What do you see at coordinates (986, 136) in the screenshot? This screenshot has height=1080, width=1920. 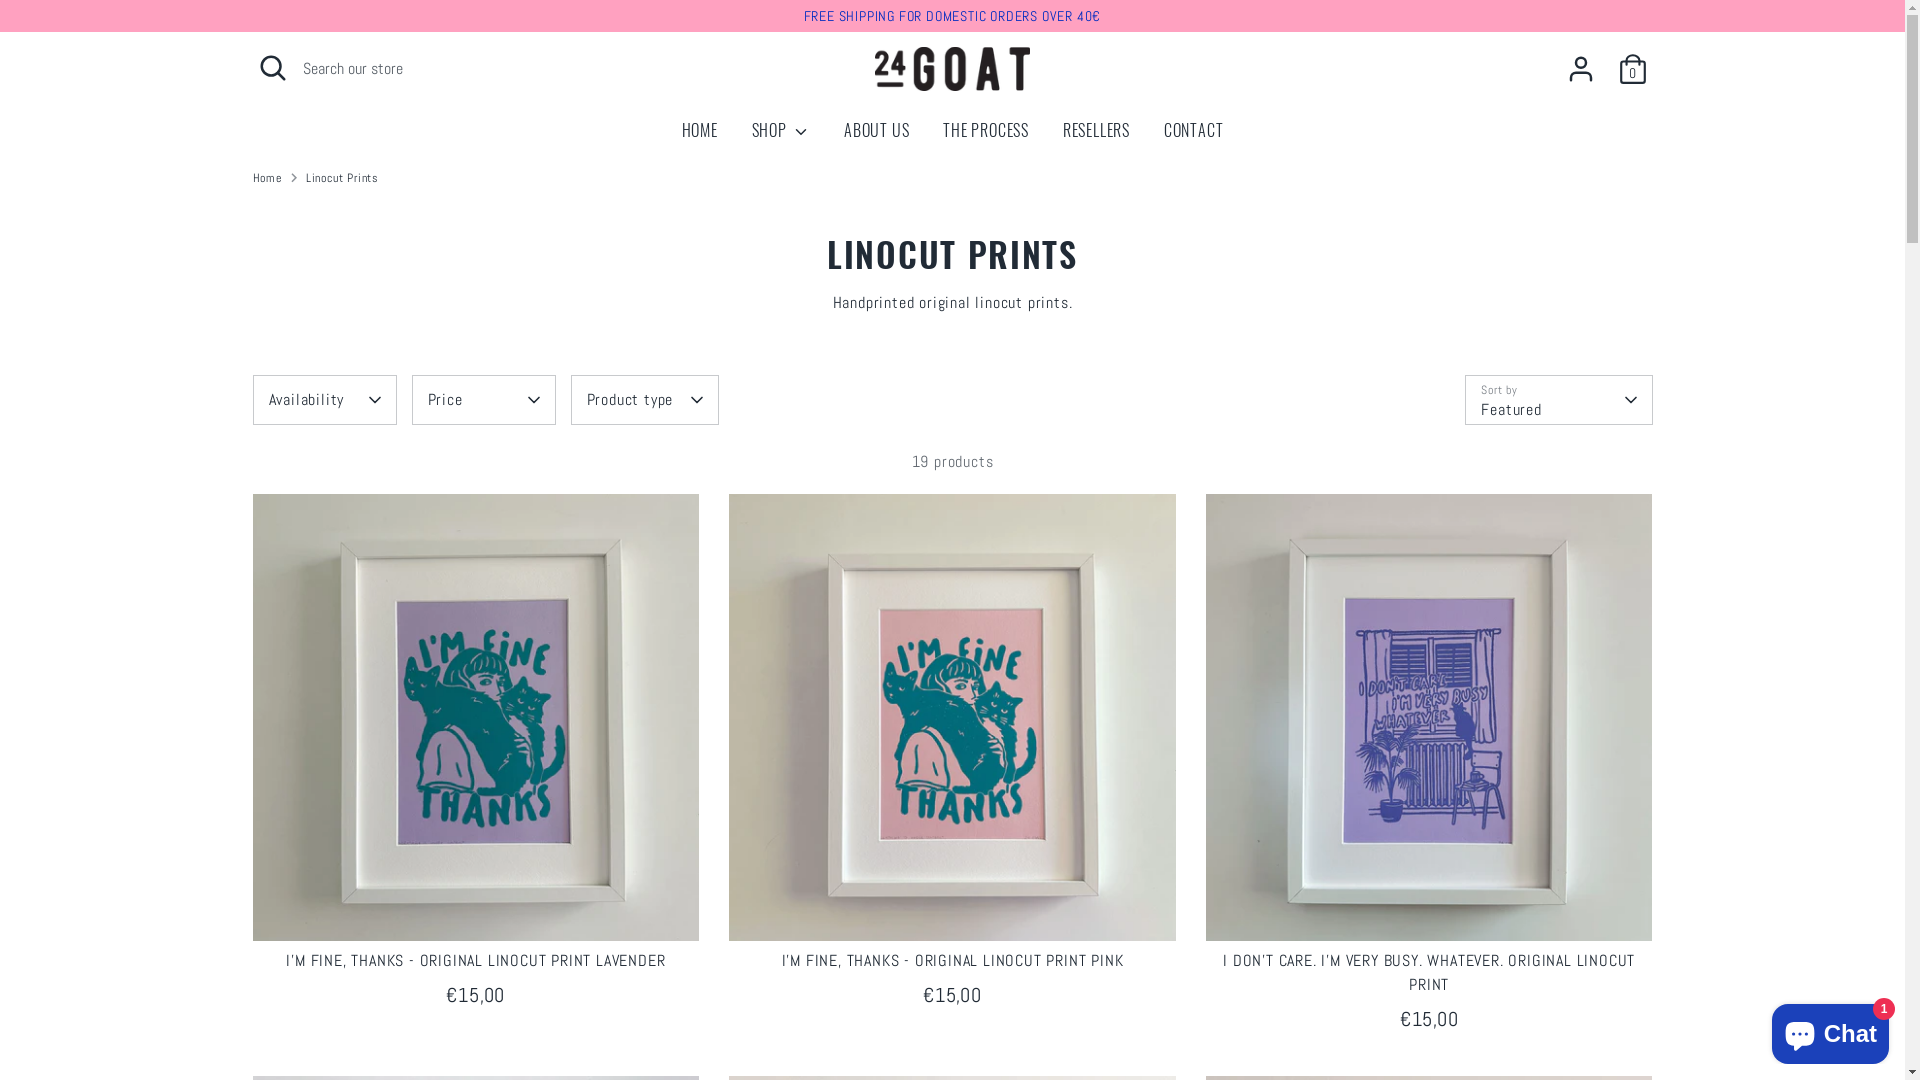 I see `THE PROCESS` at bounding box center [986, 136].